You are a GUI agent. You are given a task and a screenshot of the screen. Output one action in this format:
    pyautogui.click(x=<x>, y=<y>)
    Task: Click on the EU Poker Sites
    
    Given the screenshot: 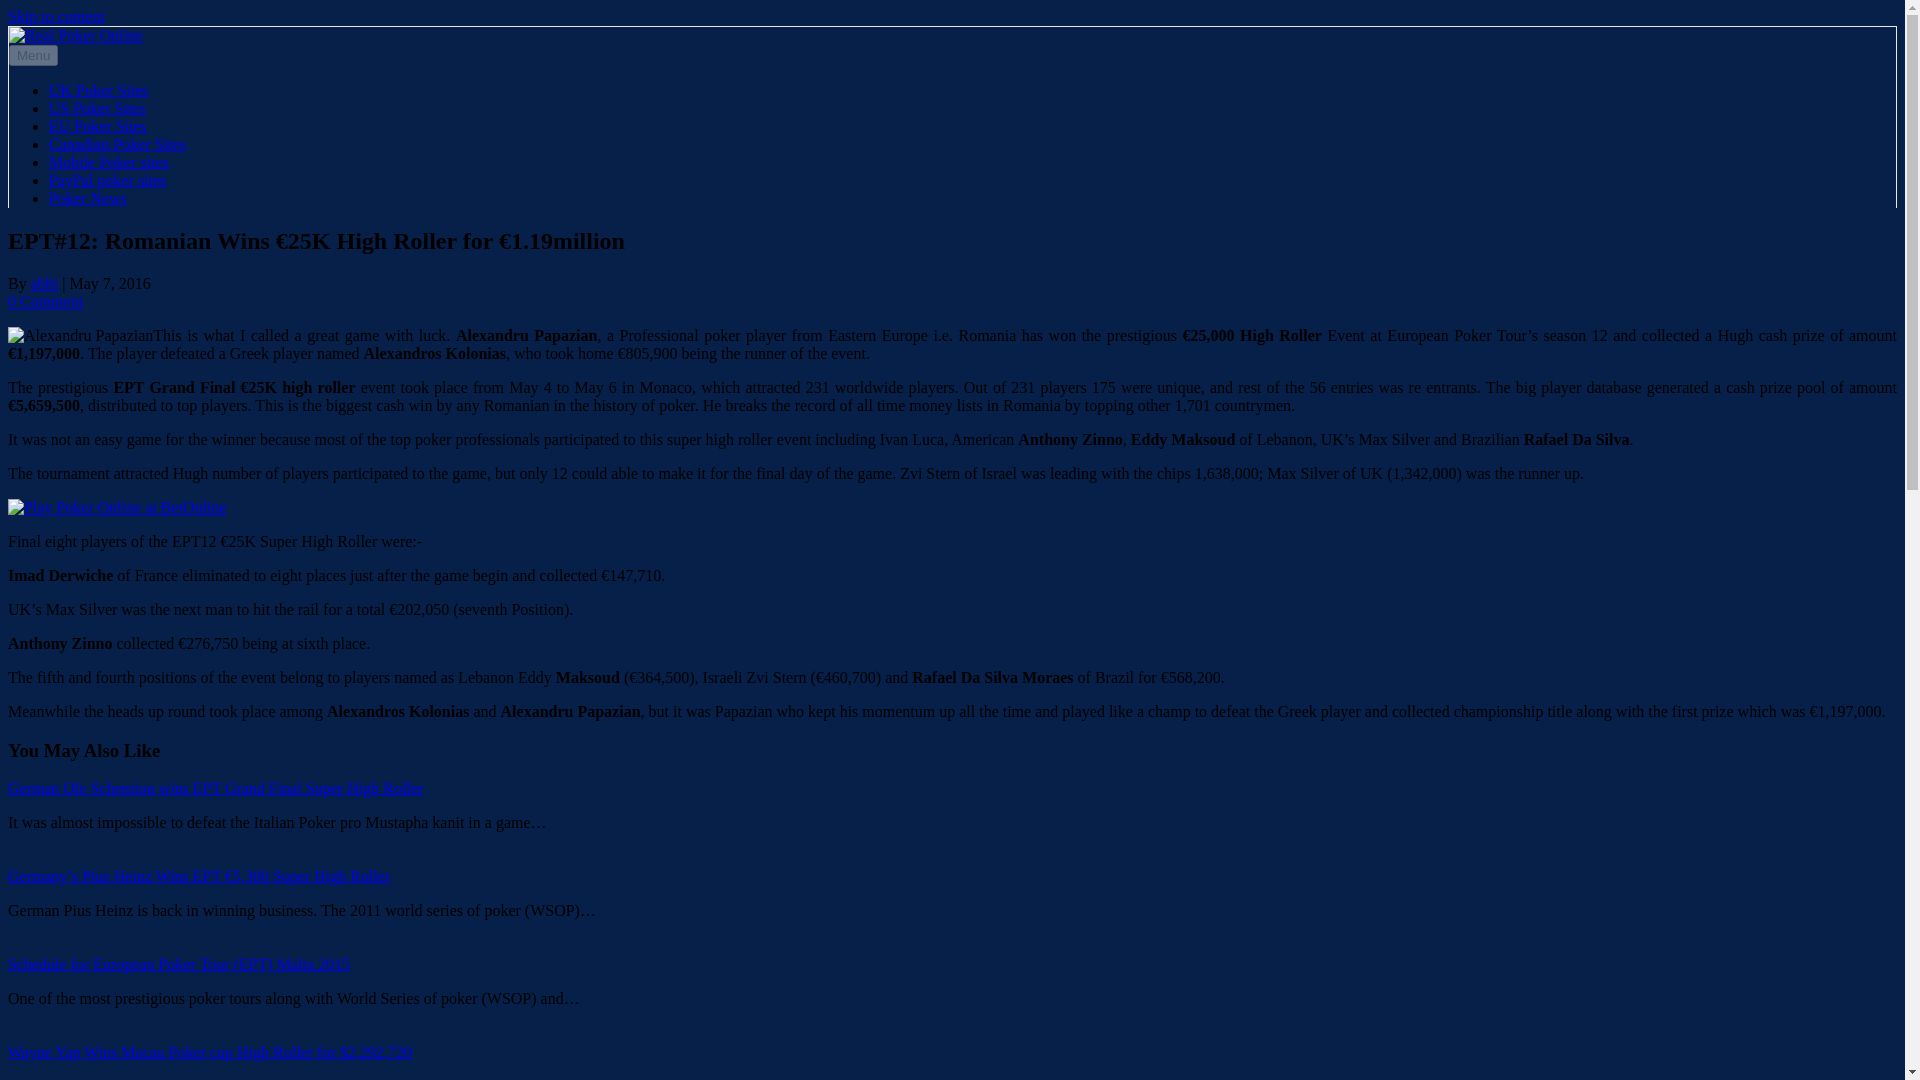 What is the action you would take?
    pyautogui.click(x=98, y=126)
    